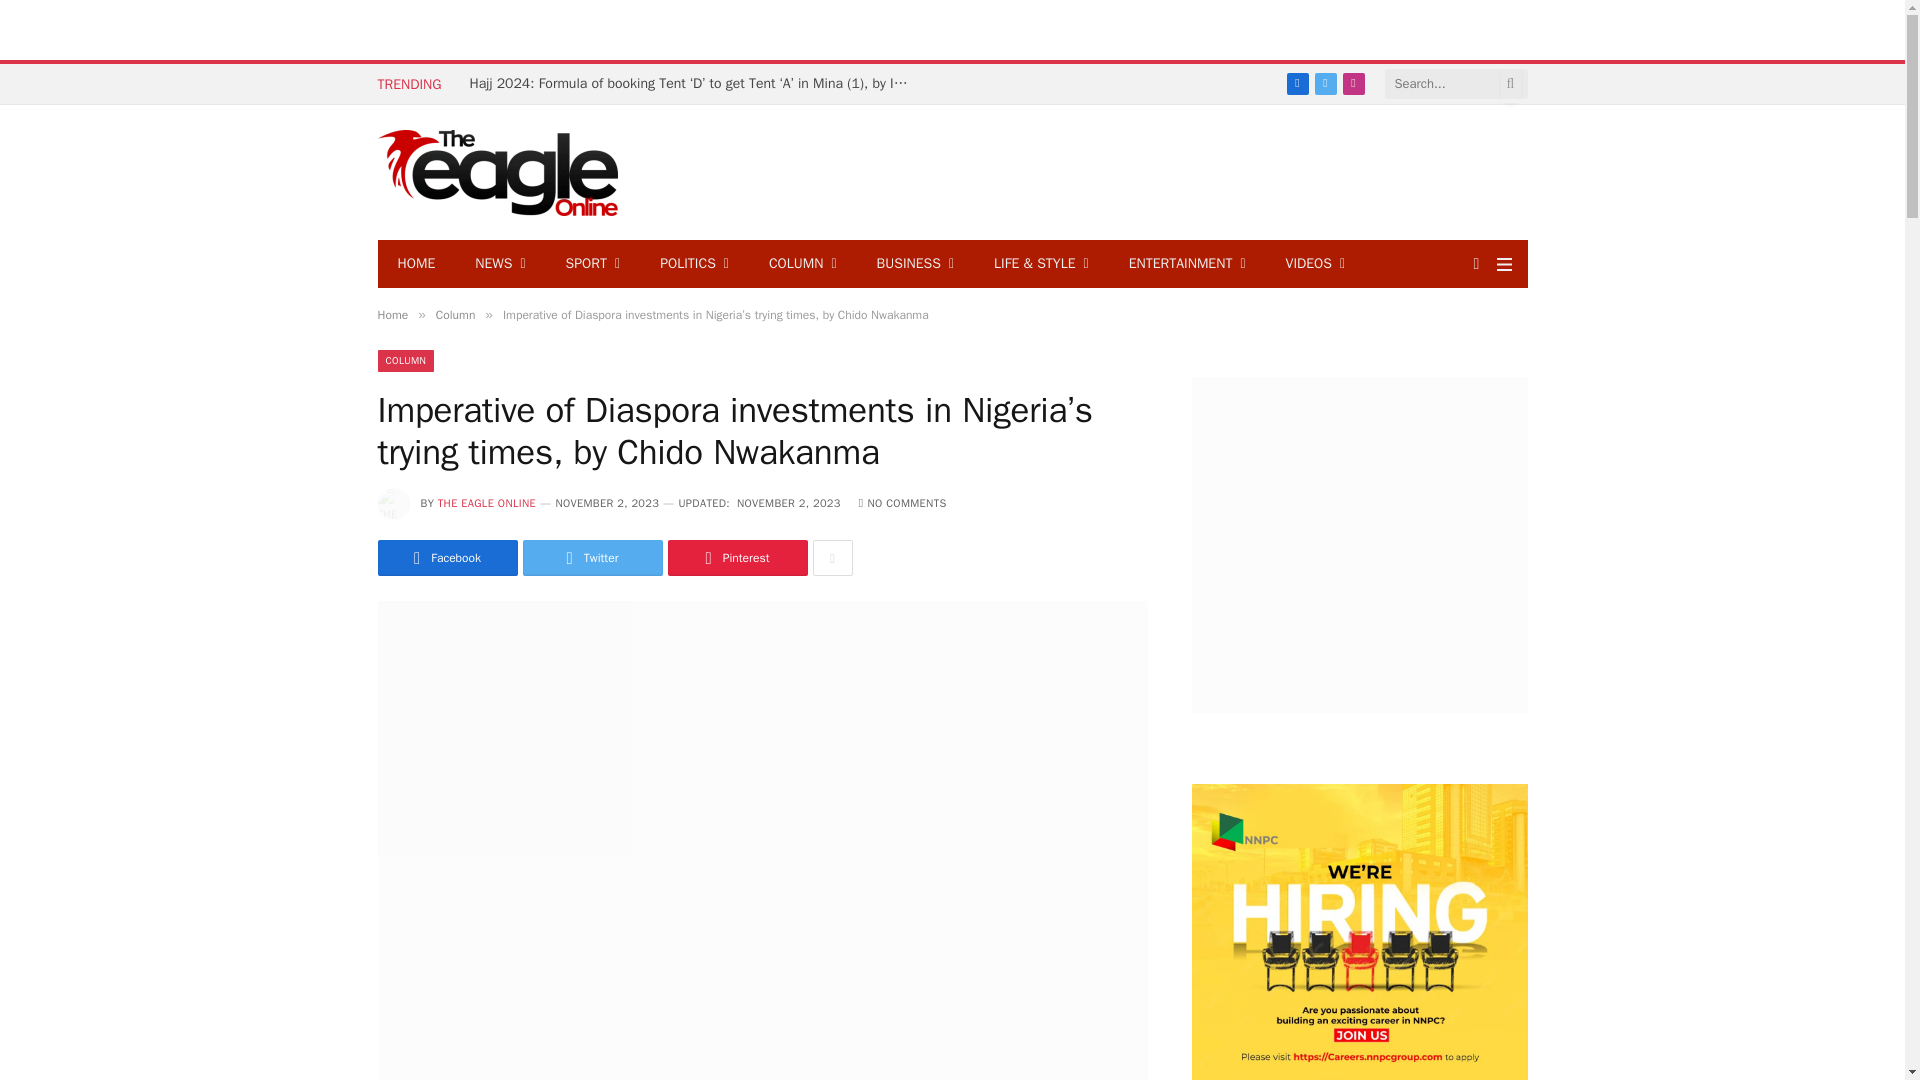 This screenshot has height=1080, width=1920. What do you see at coordinates (1352, 84) in the screenshot?
I see `Instagram` at bounding box center [1352, 84].